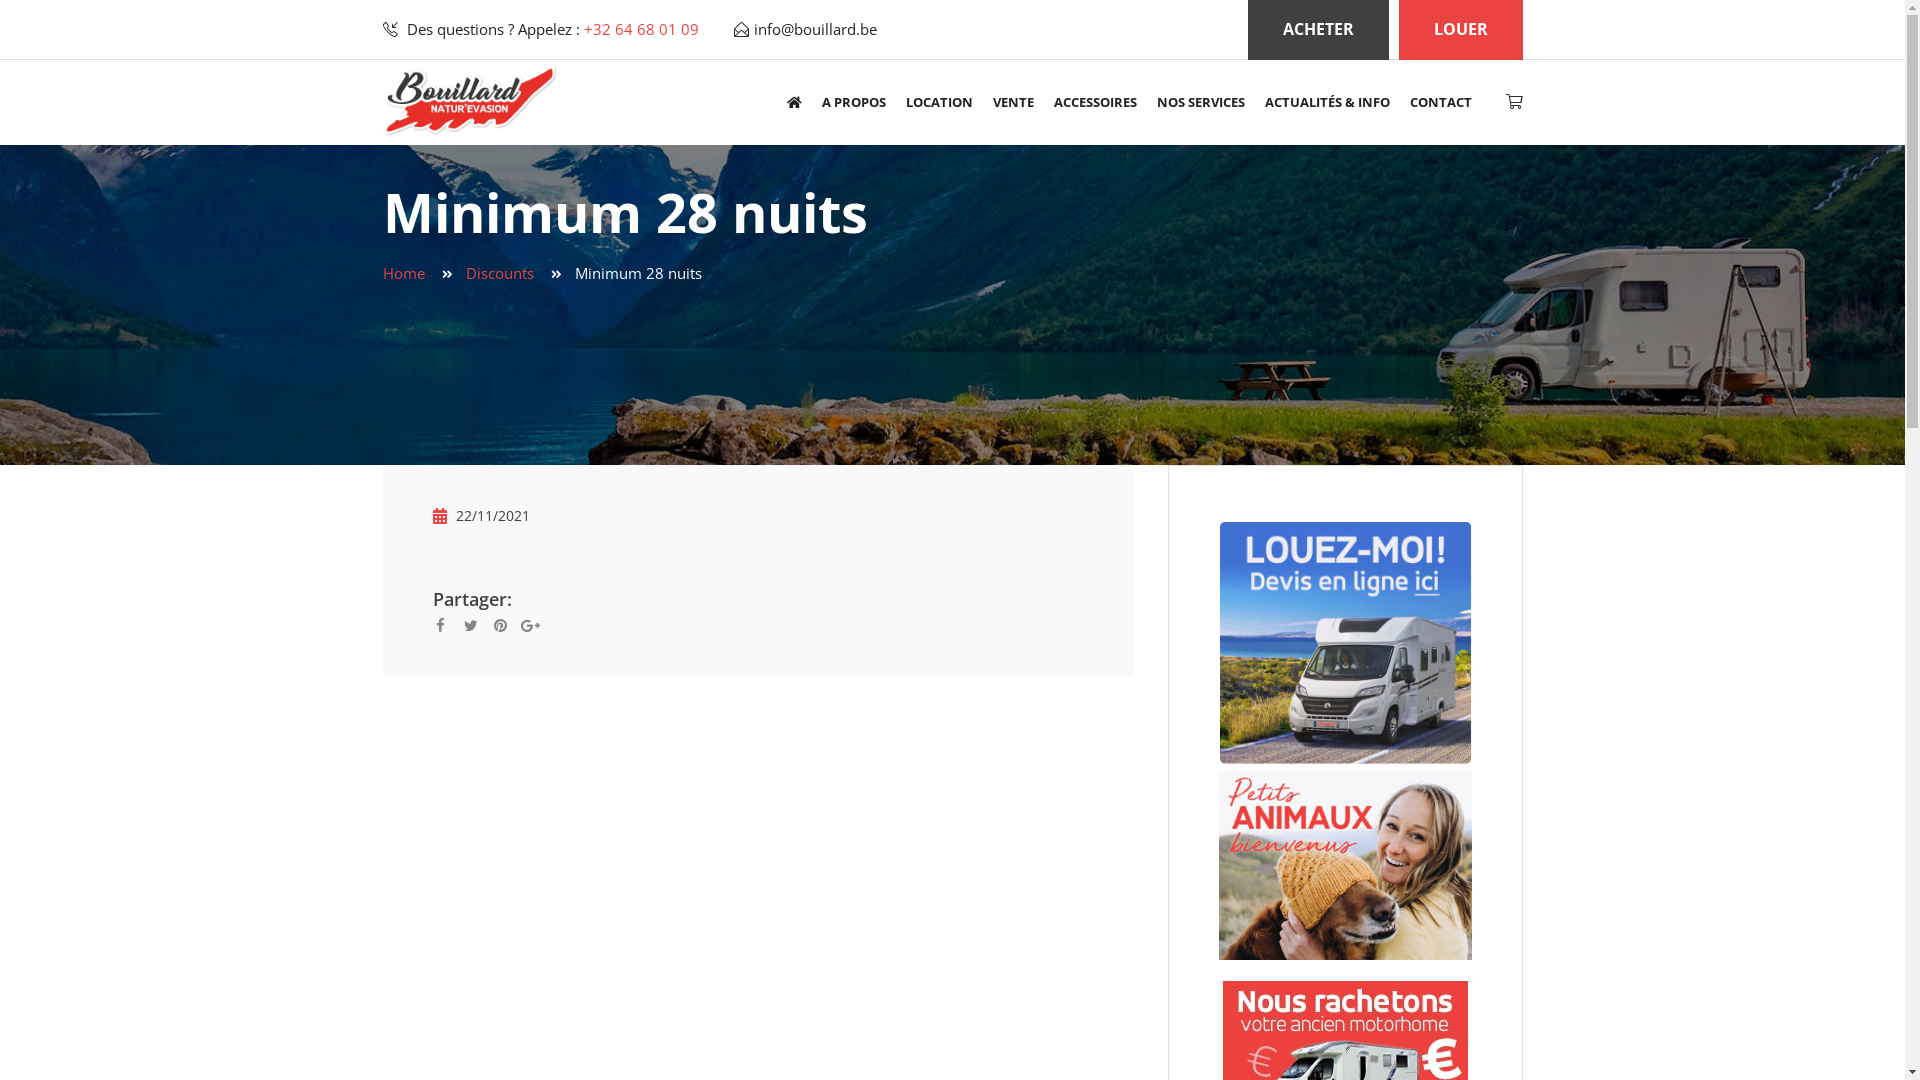  Describe the element at coordinates (500, 273) in the screenshot. I see `Discounts` at that location.